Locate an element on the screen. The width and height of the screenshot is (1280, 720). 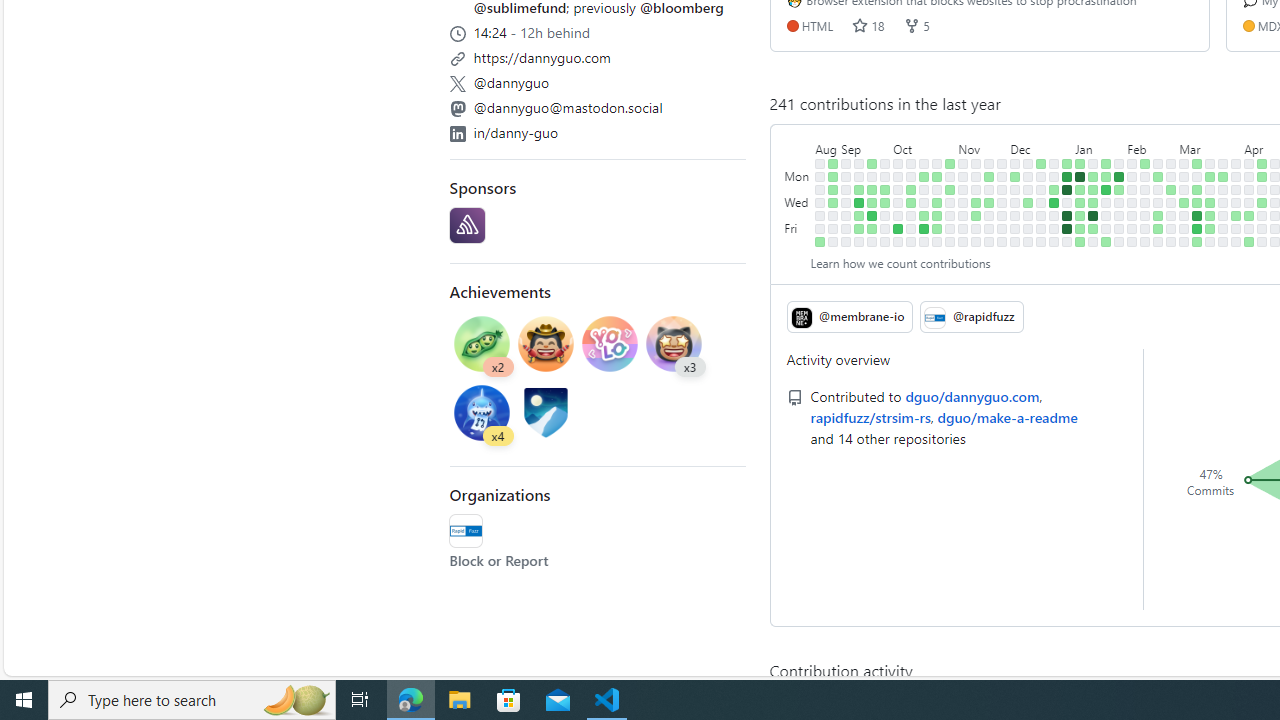
No contributions on April 18th. is located at coordinates (1262, 216).